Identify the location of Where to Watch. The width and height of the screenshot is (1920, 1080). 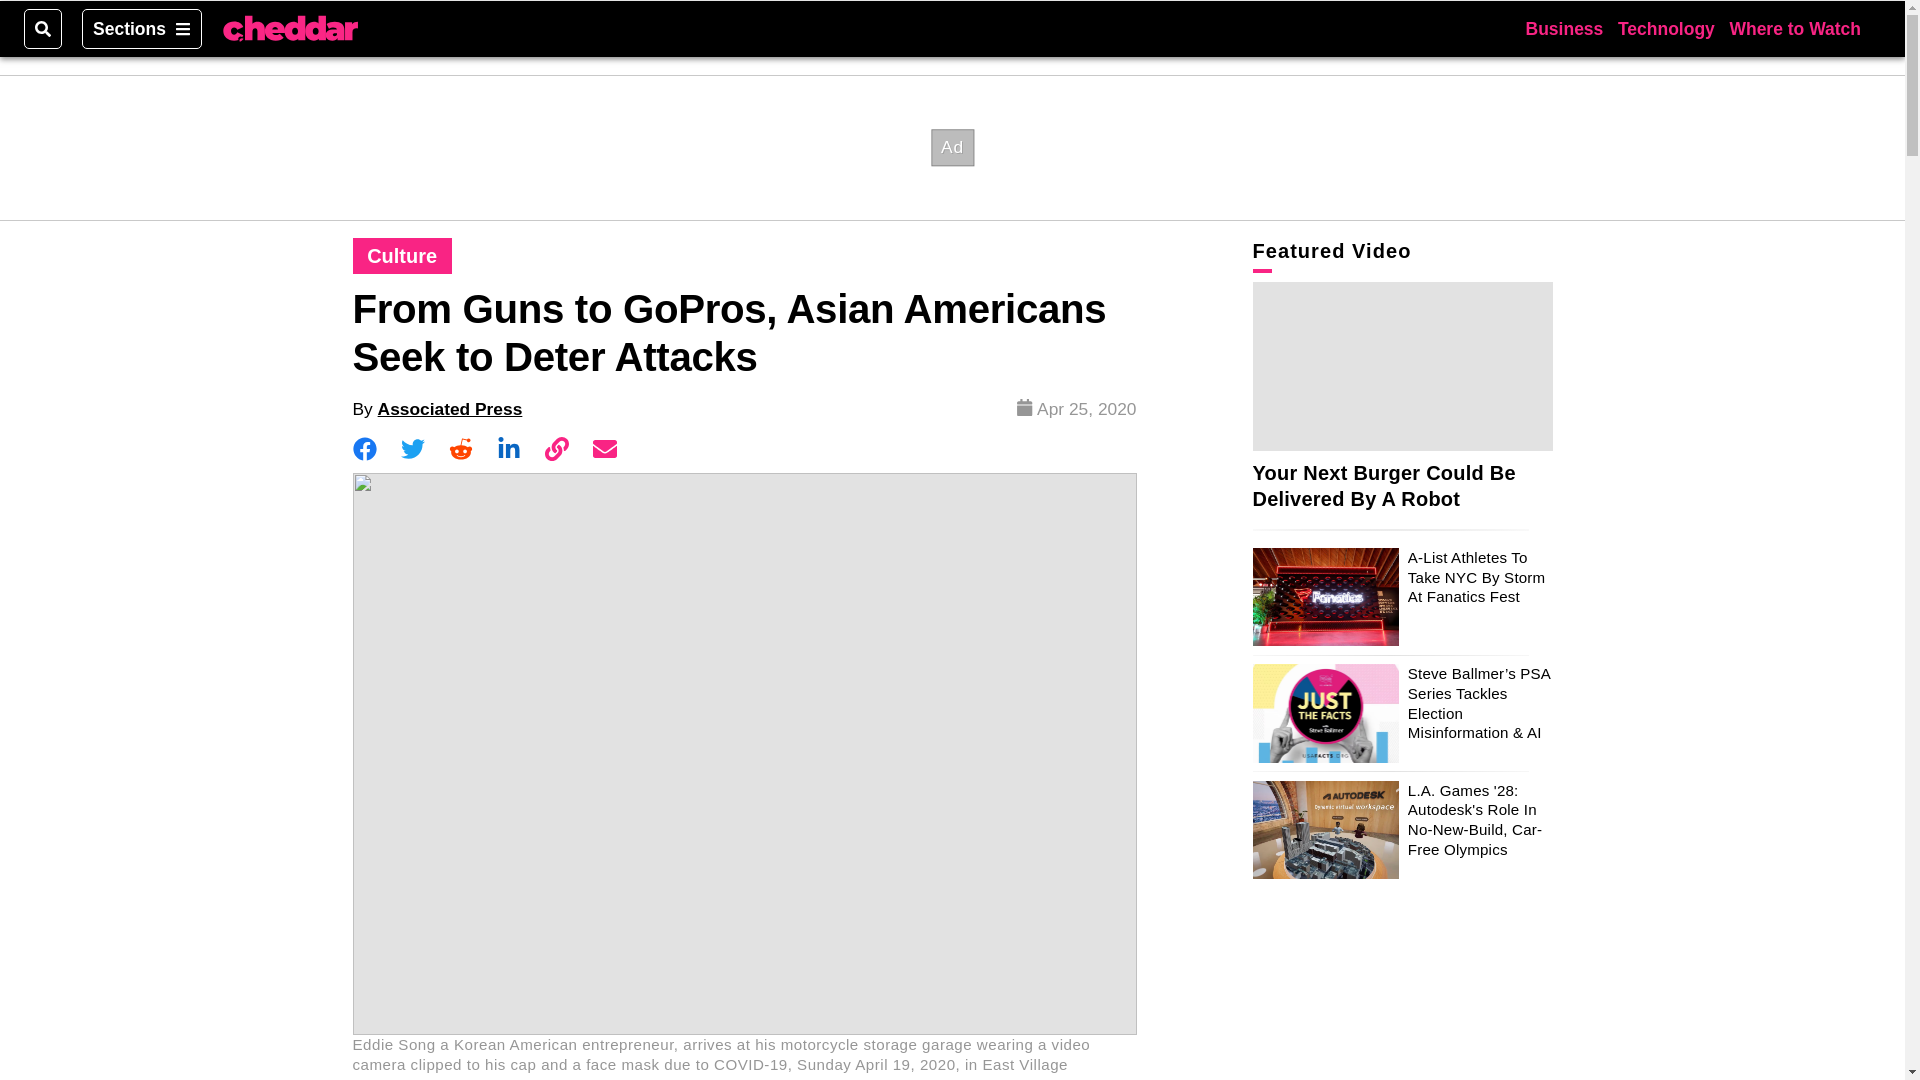
(1794, 28).